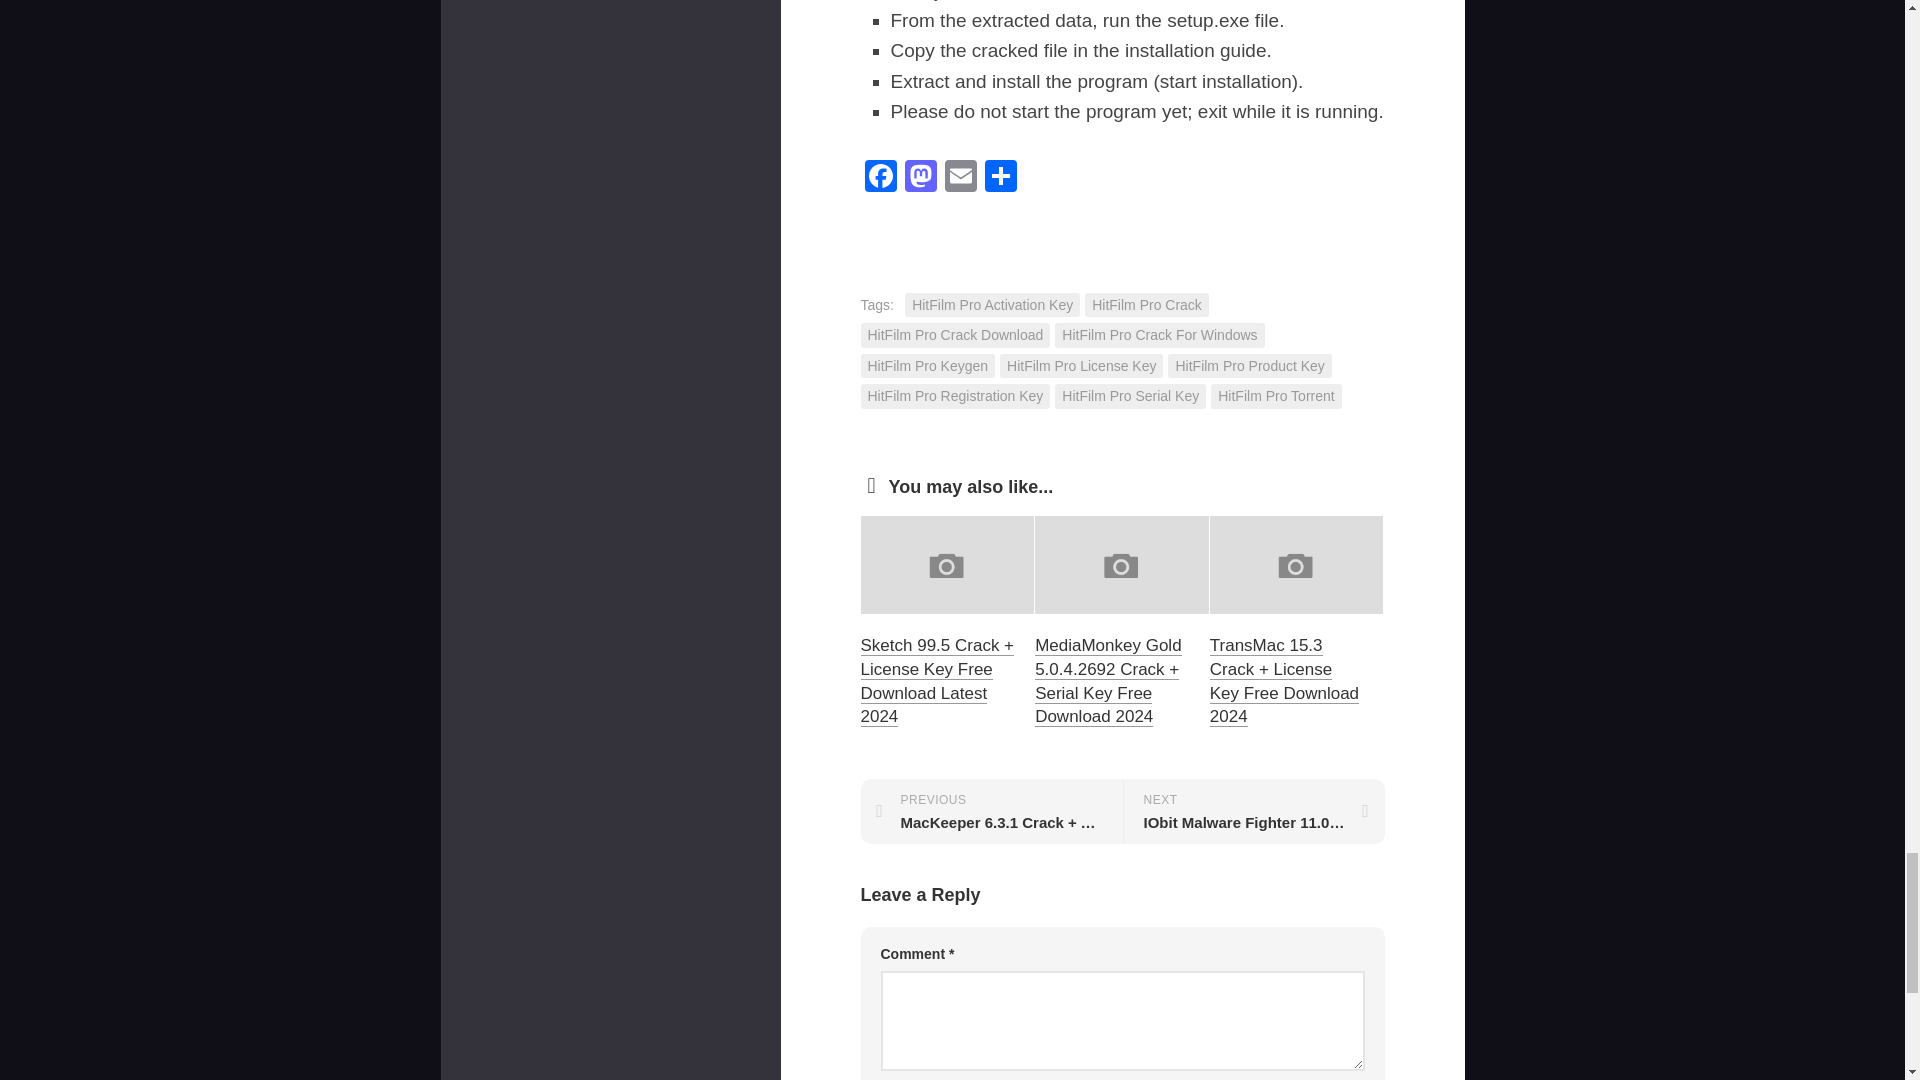  What do you see at coordinates (927, 366) in the screenshot?
I see `HitFilm Pro Keygen` at bounding box center [927, 366].